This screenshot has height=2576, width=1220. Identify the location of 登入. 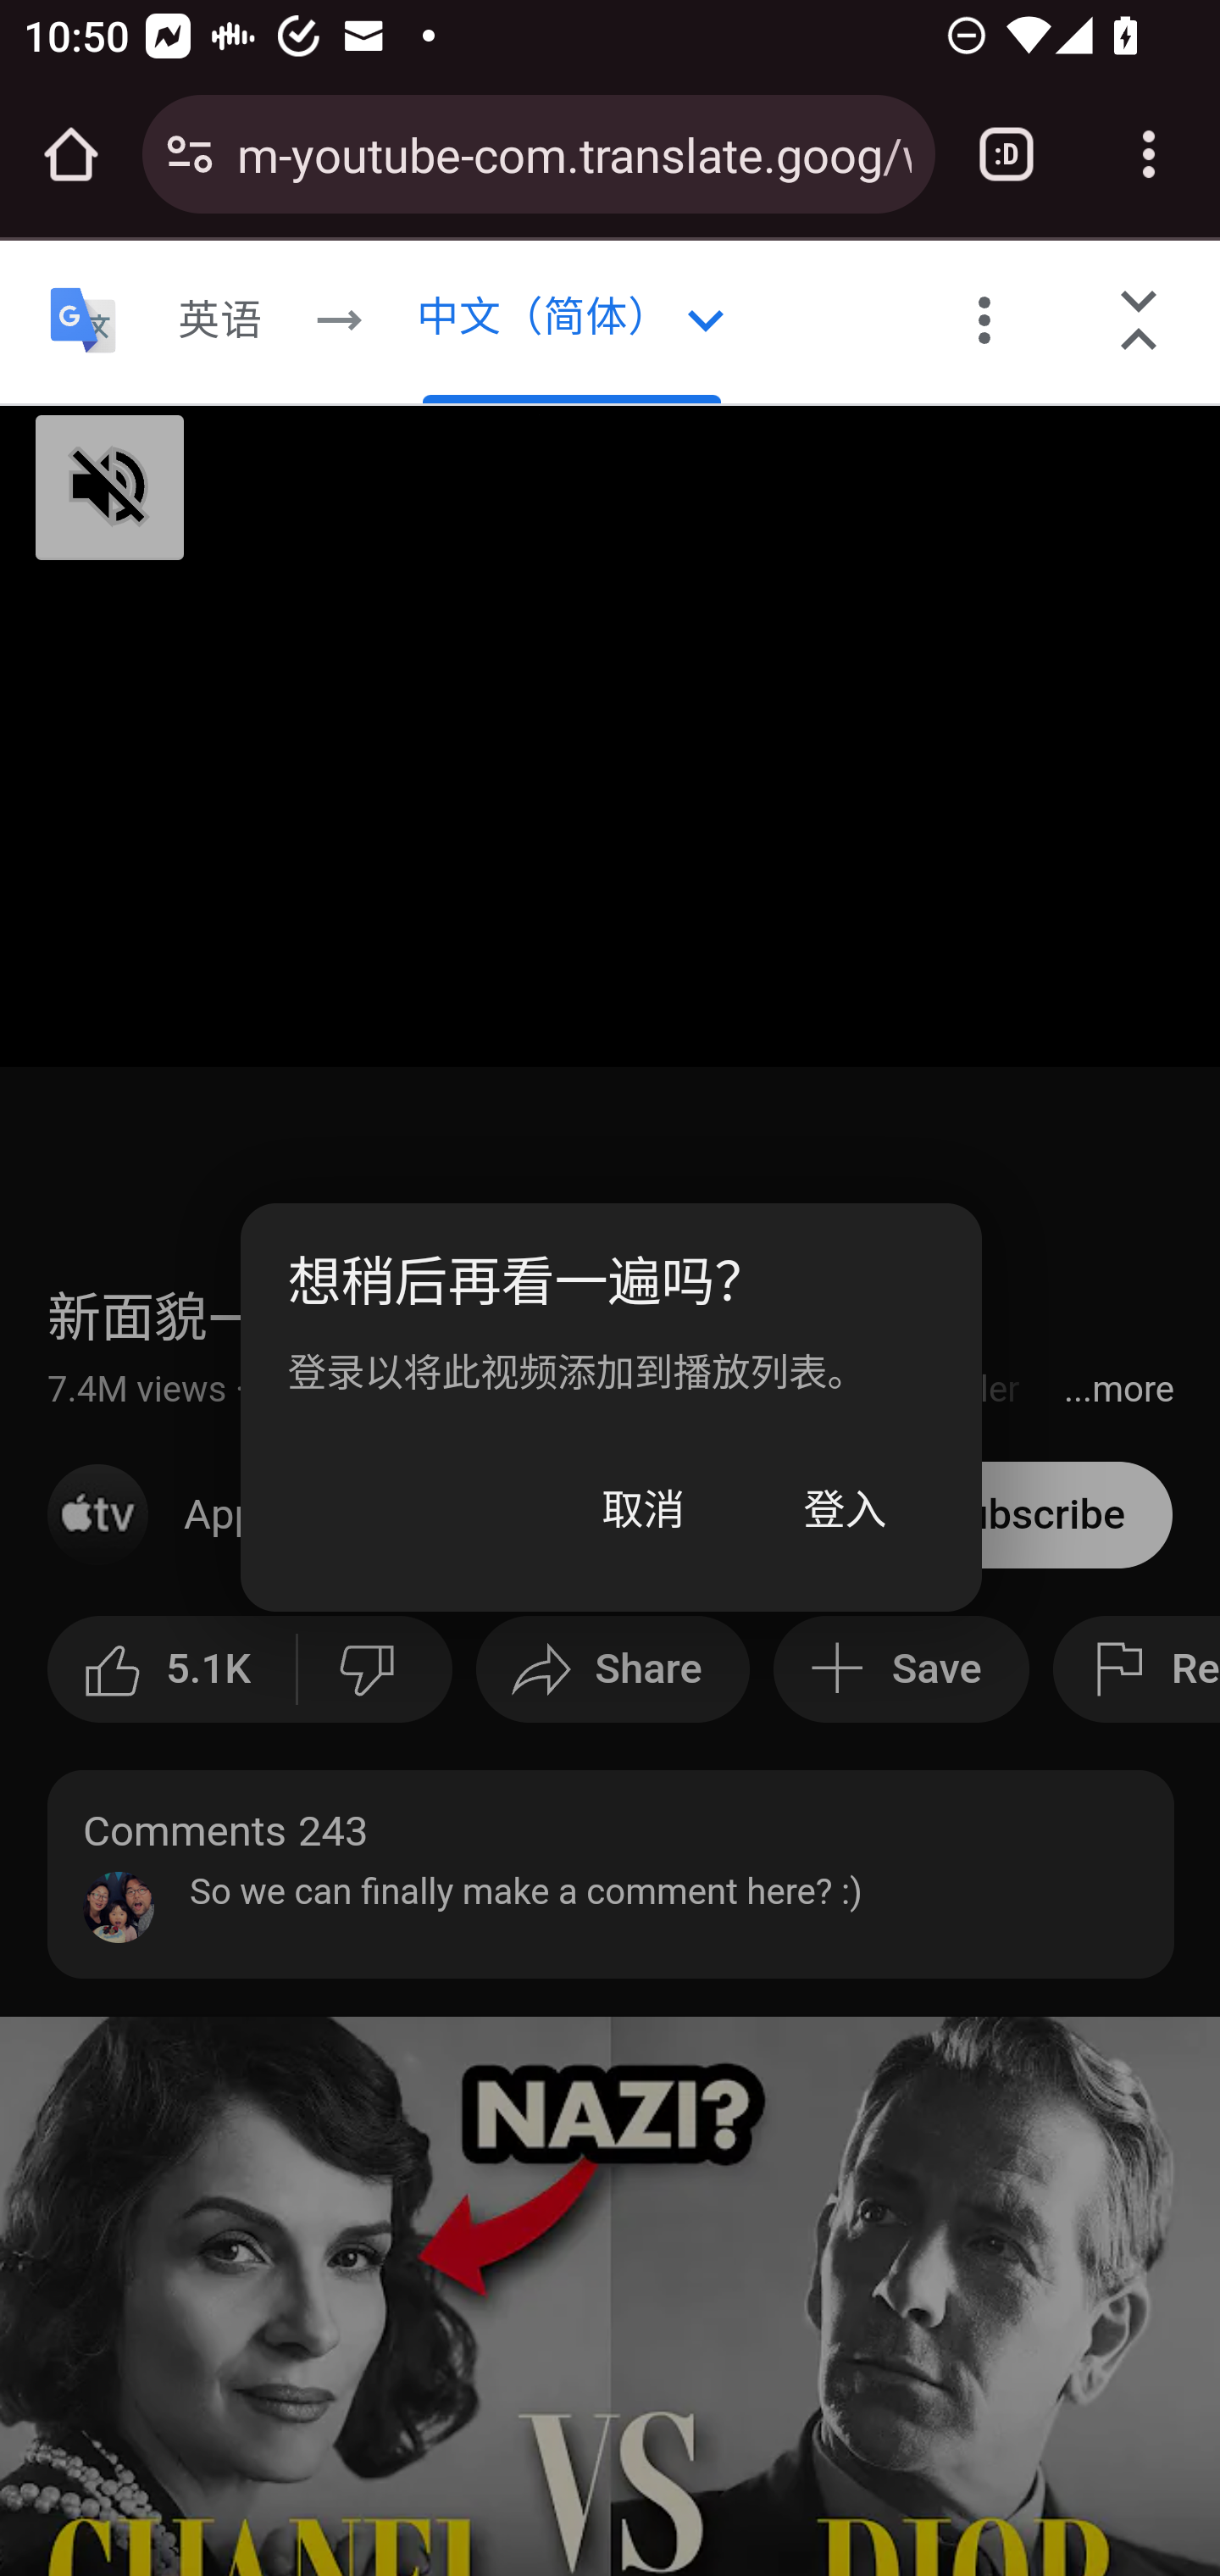
(844, 1510).